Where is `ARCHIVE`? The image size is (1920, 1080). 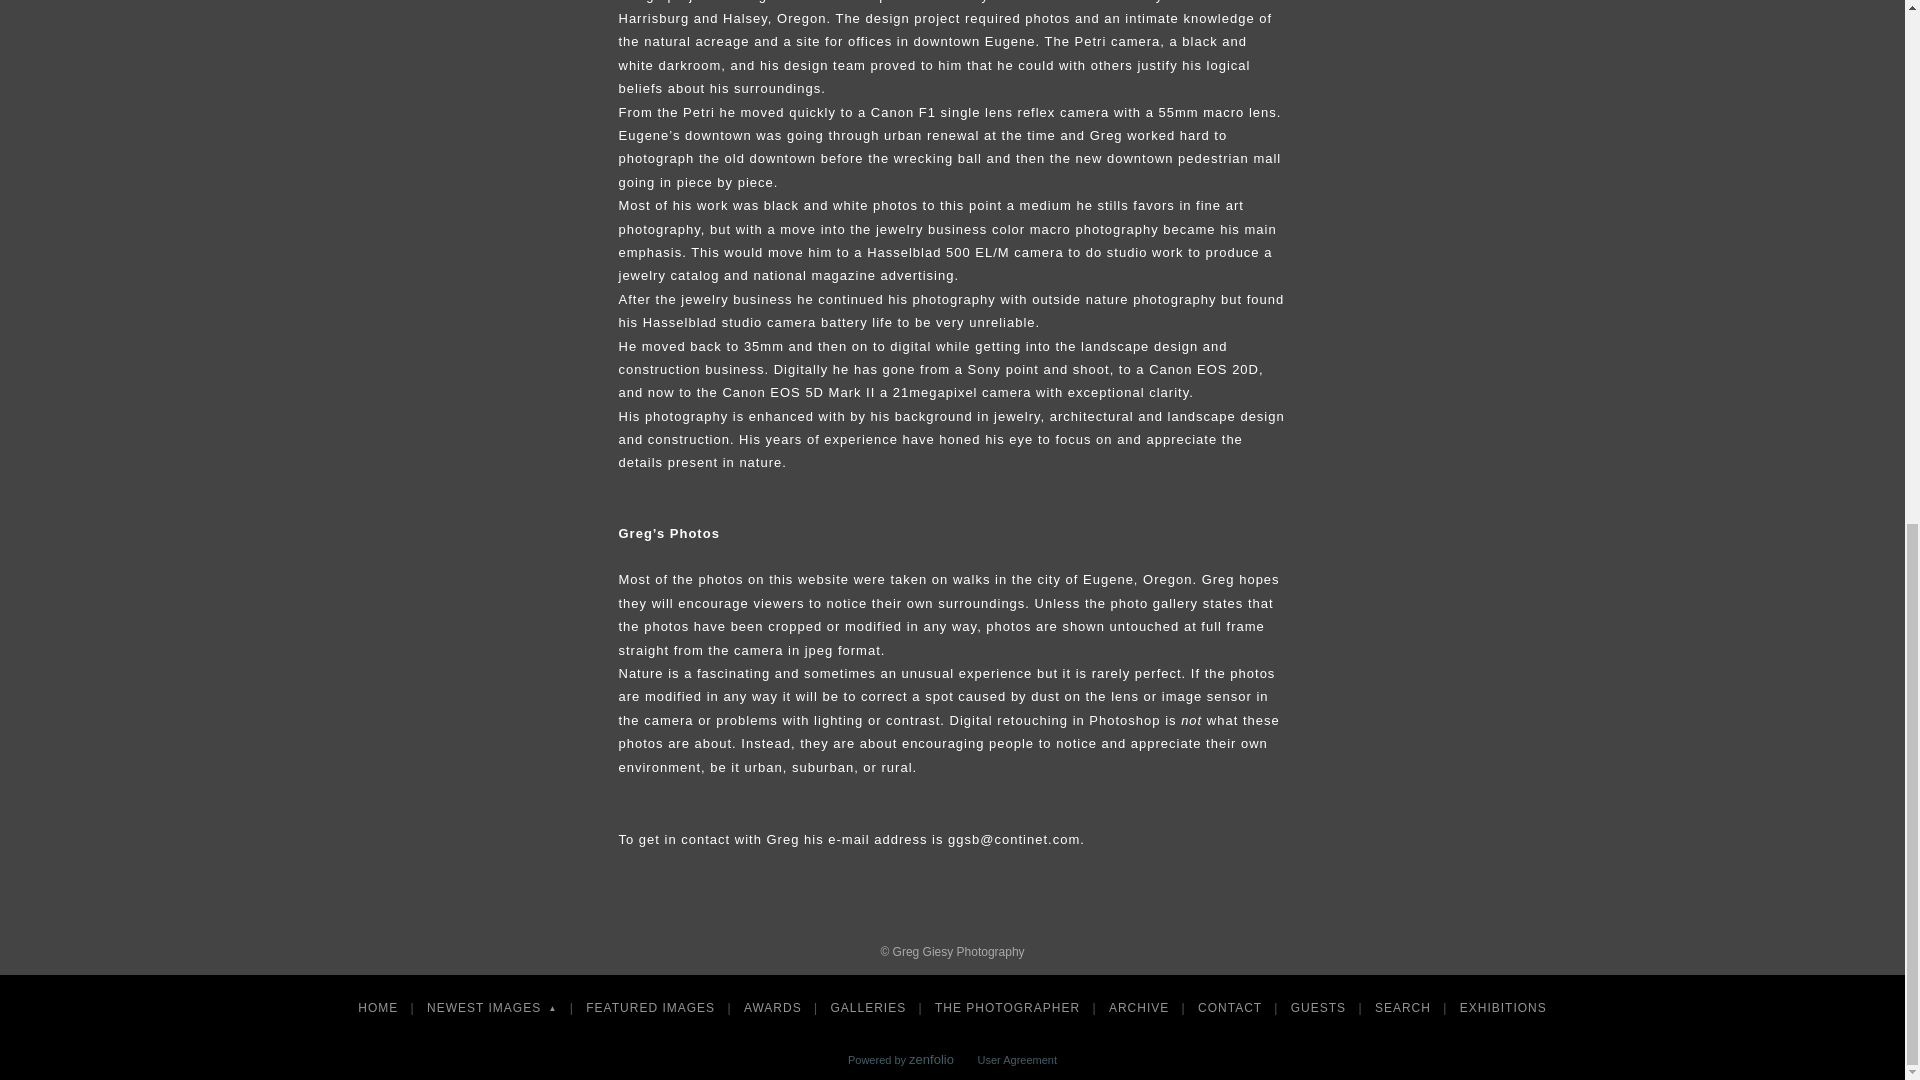
ARCHIVE is located at coordinates (1141, 1007).